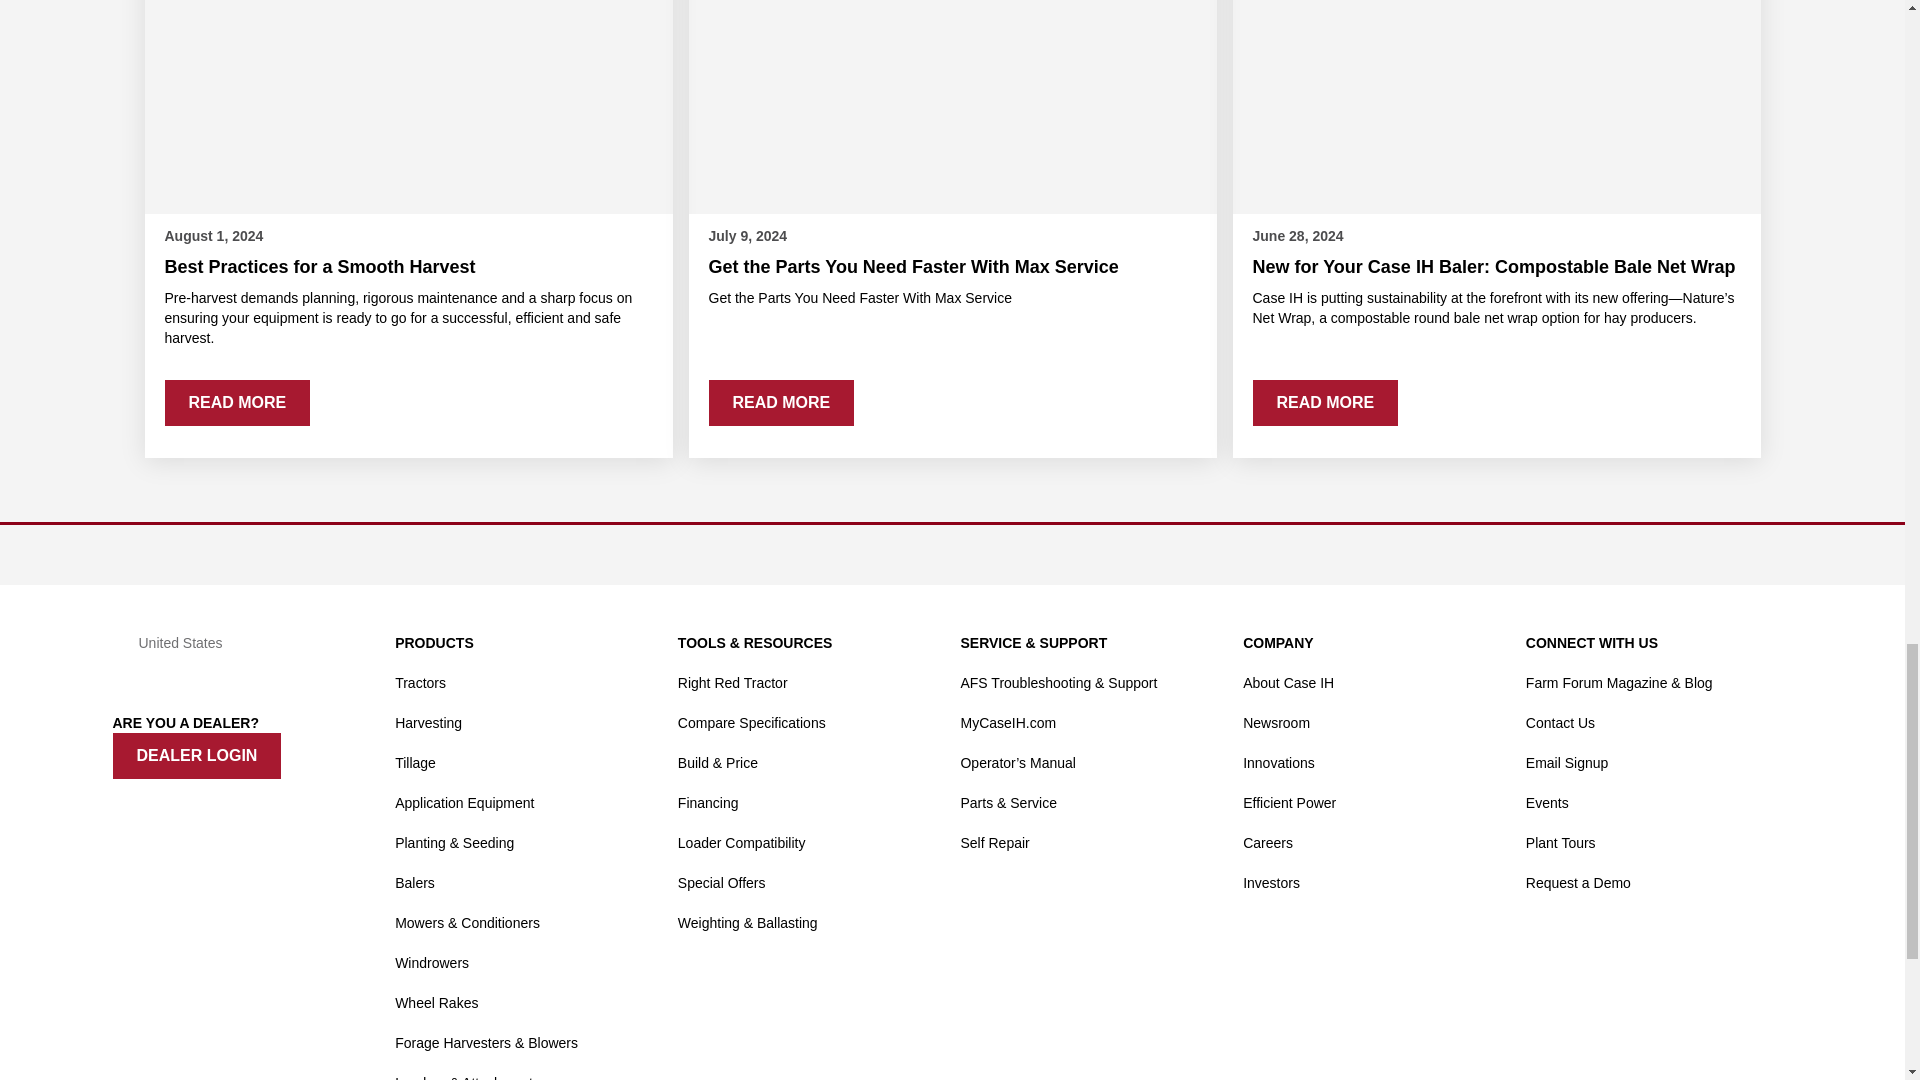  I want to click on Windrowers, so click(432, 962).